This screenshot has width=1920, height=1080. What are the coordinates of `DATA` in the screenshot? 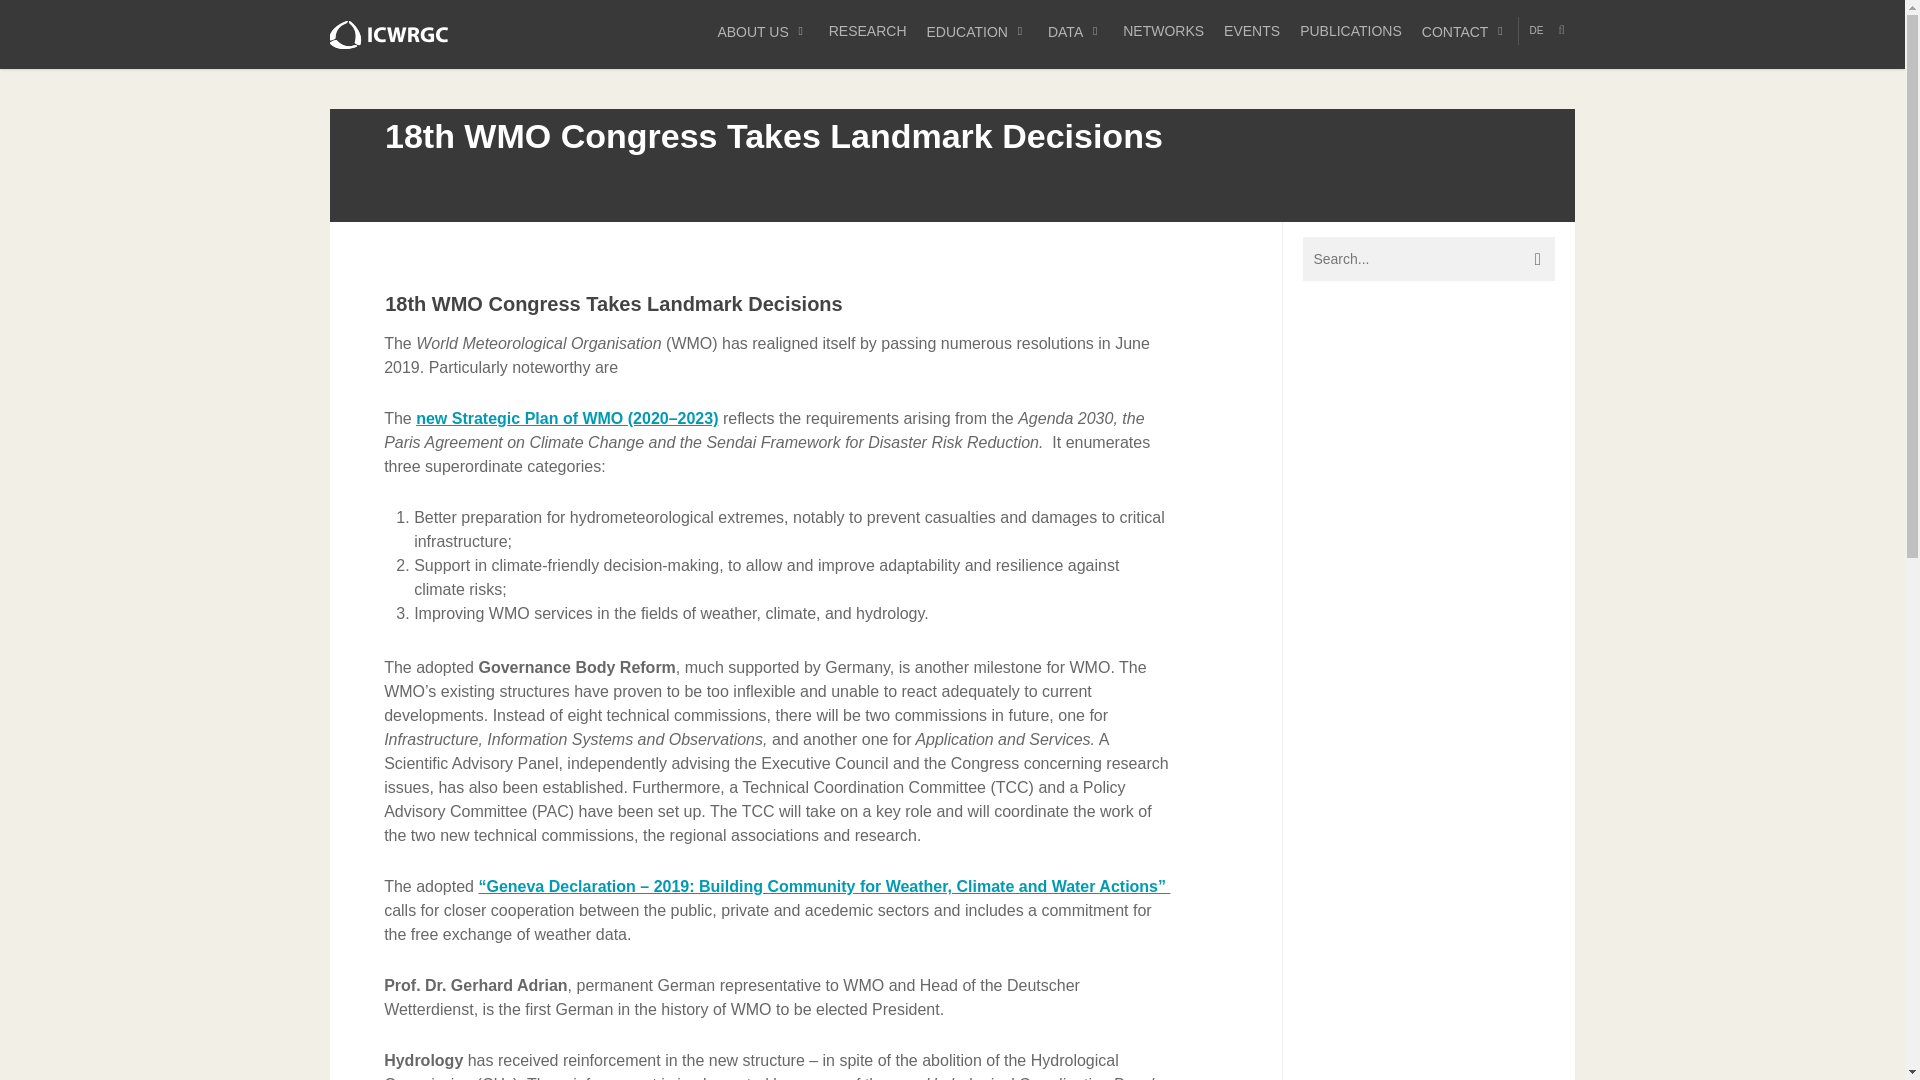 It's located at (1076, 31).